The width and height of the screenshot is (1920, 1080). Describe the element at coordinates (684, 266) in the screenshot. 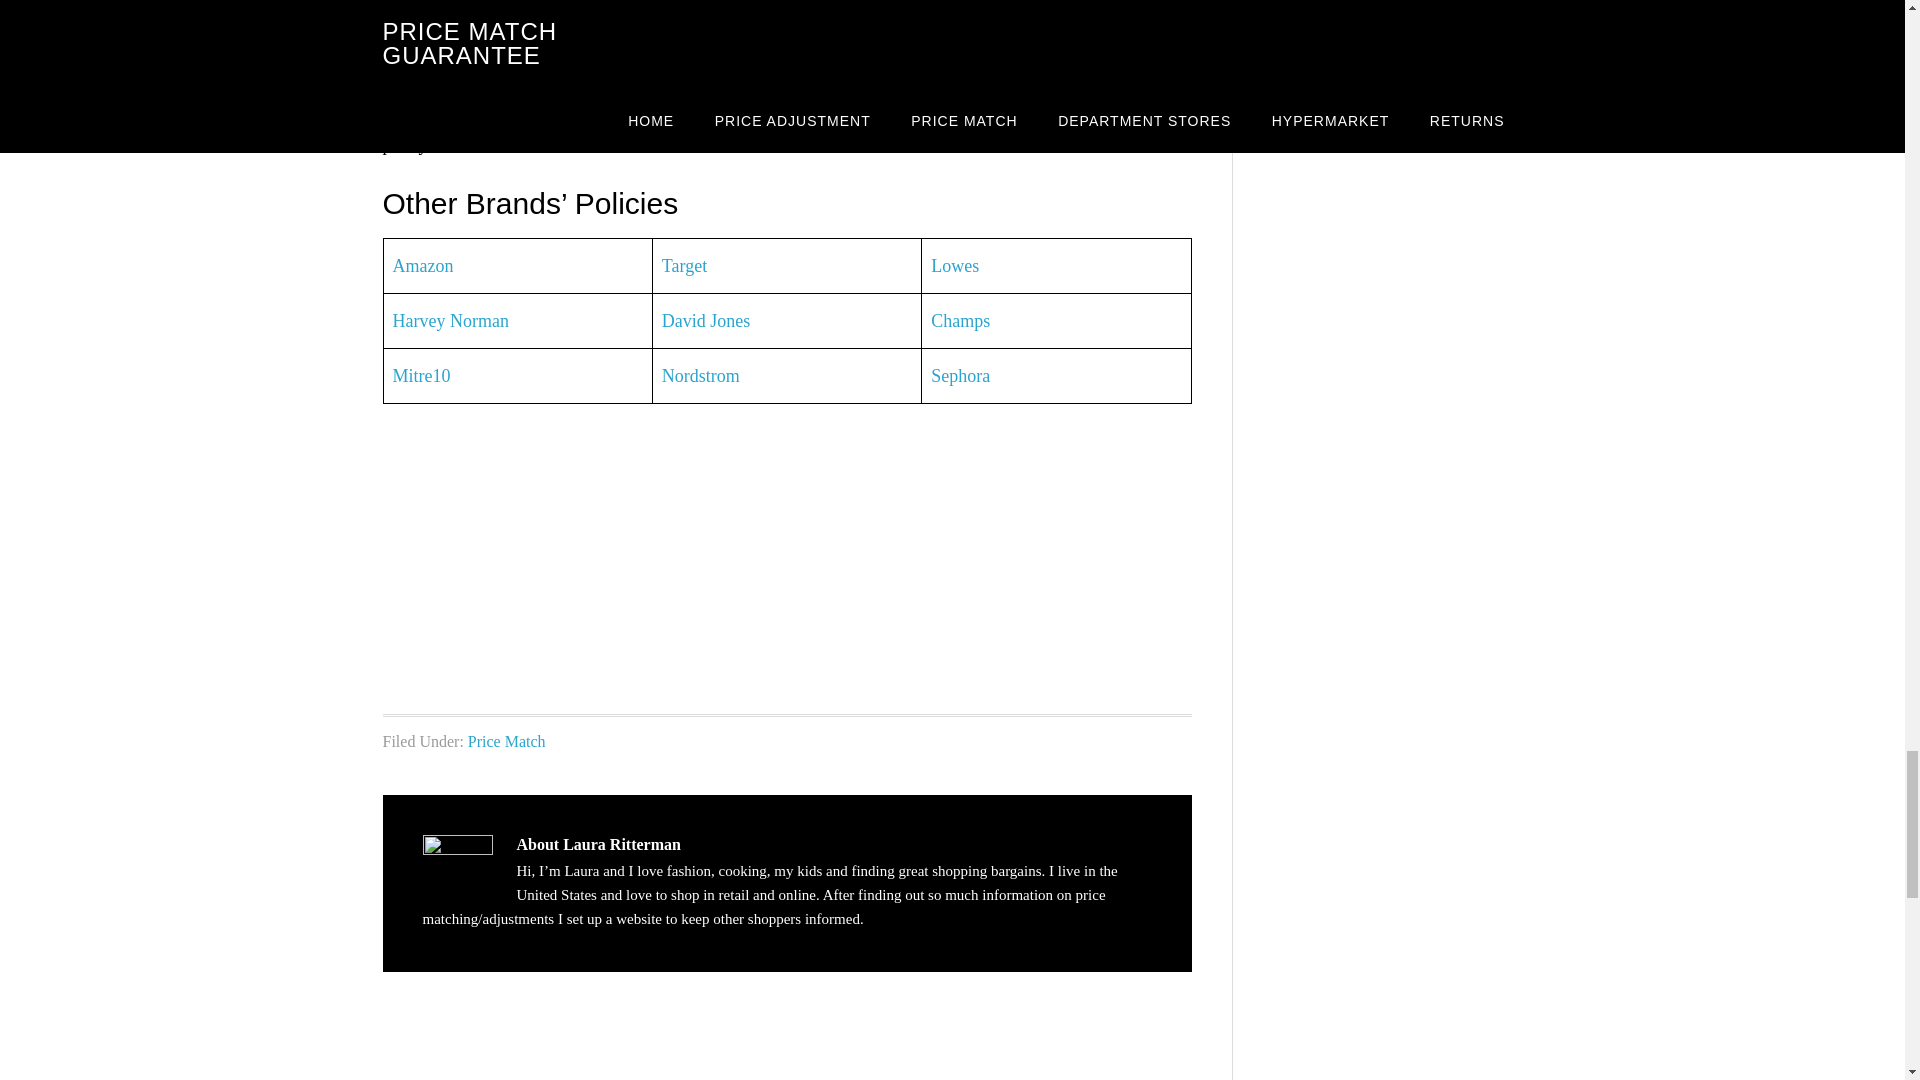

I see `Target` at that location.